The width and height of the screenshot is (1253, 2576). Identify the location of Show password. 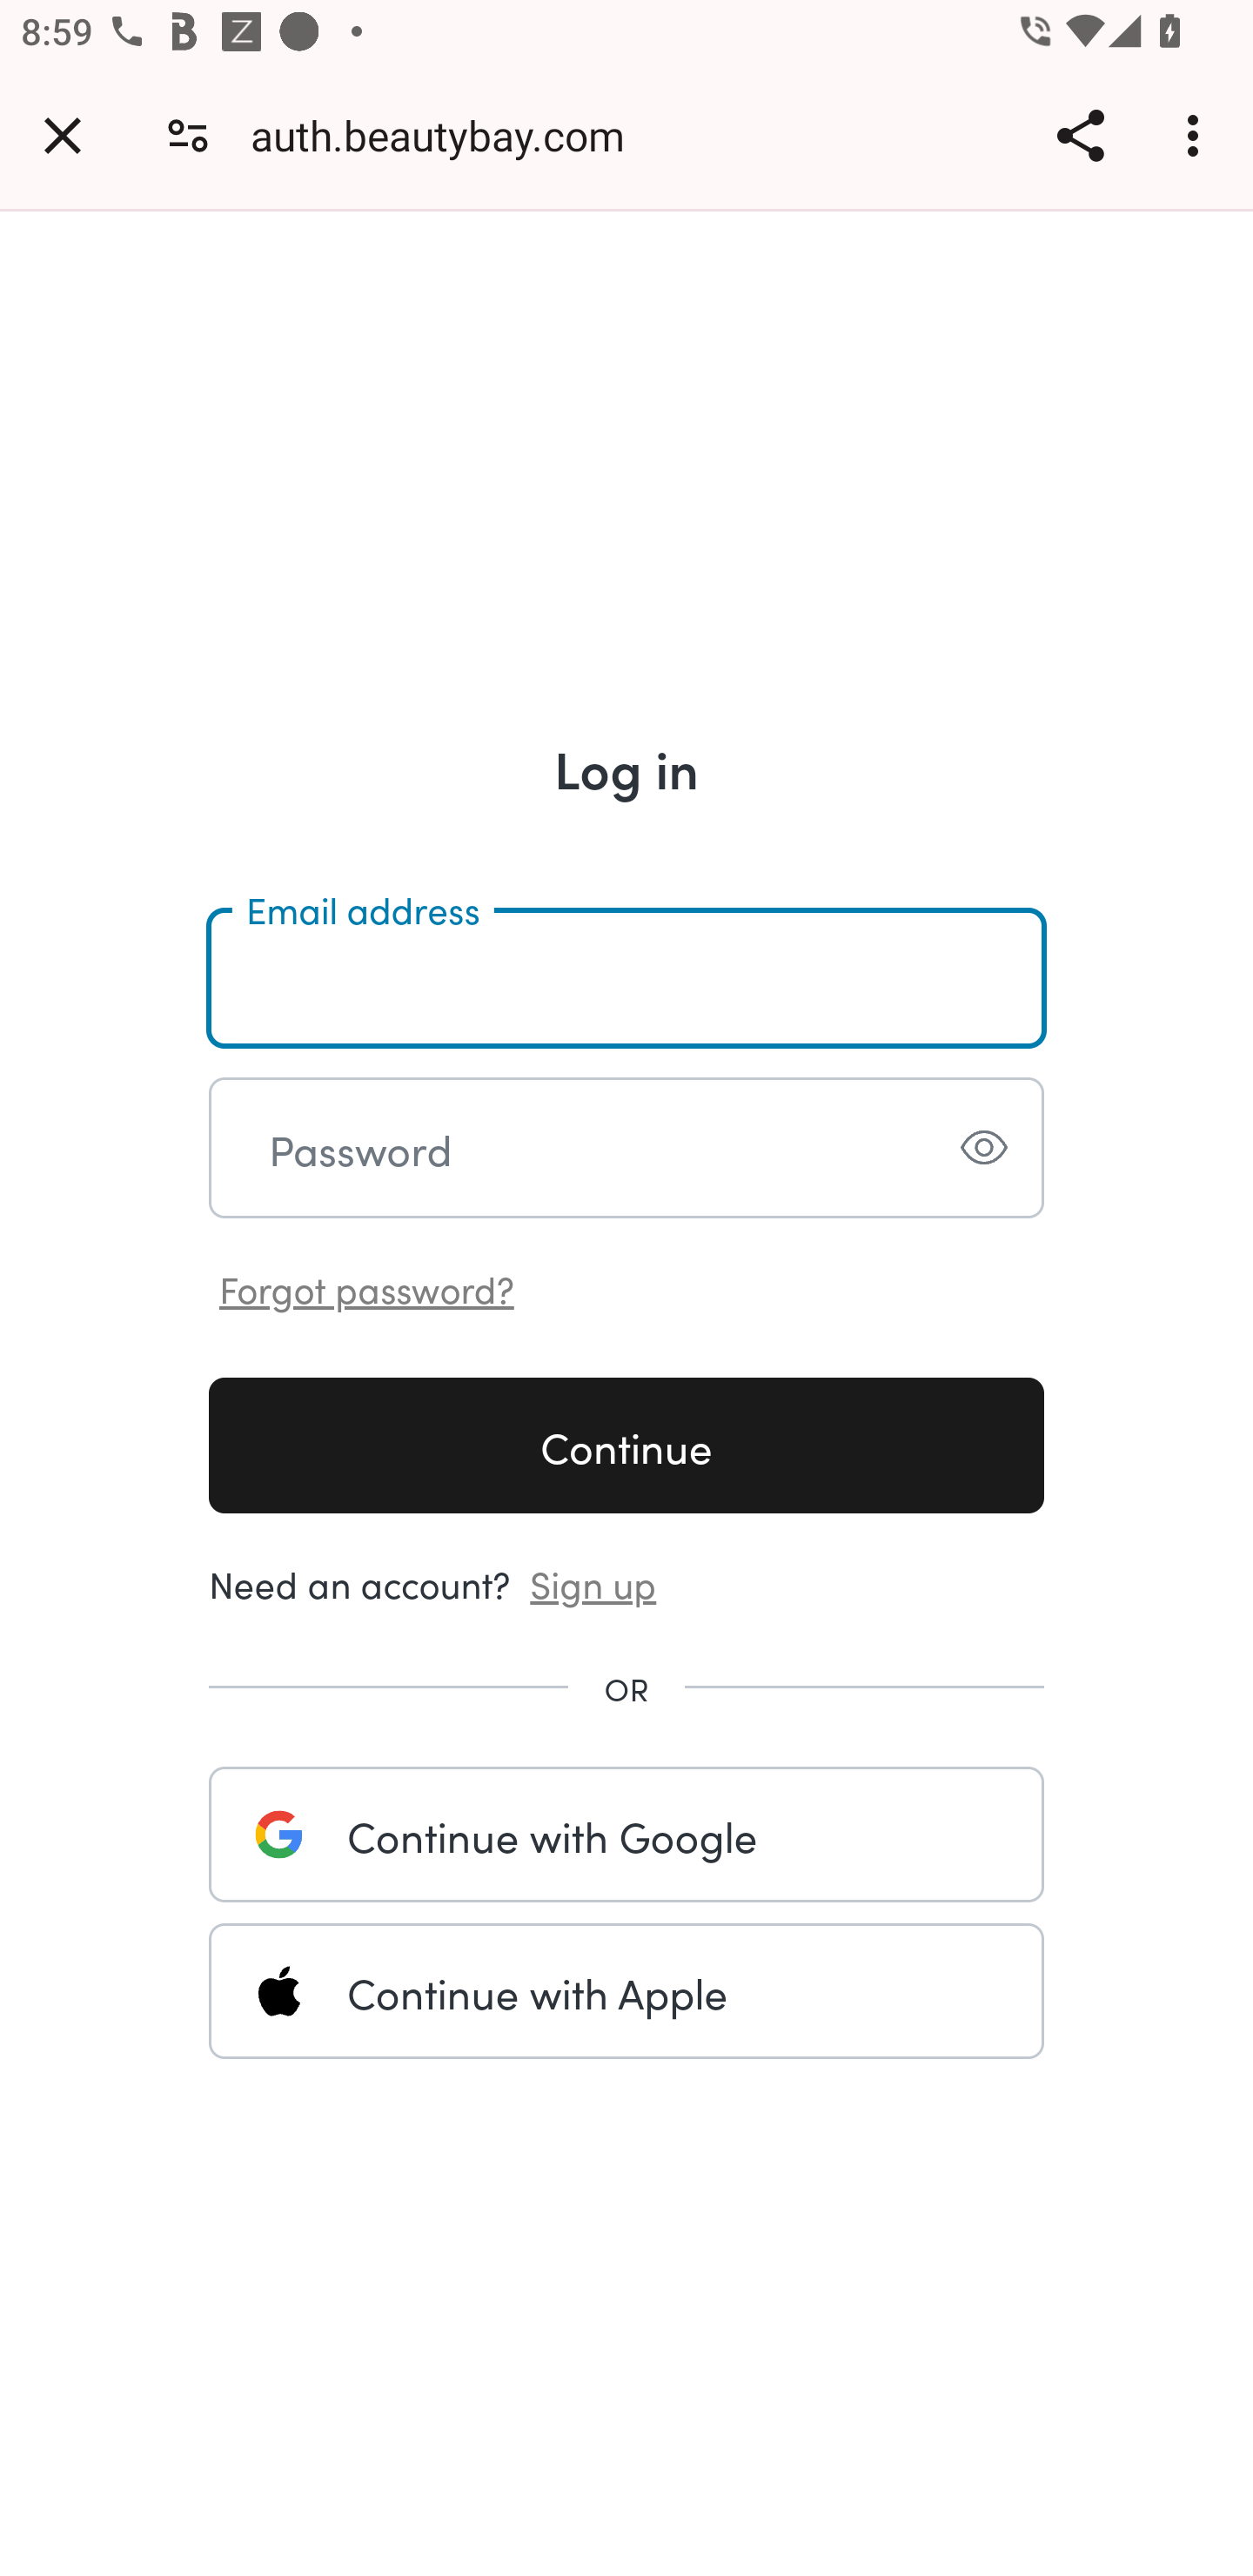
(983, 1147).